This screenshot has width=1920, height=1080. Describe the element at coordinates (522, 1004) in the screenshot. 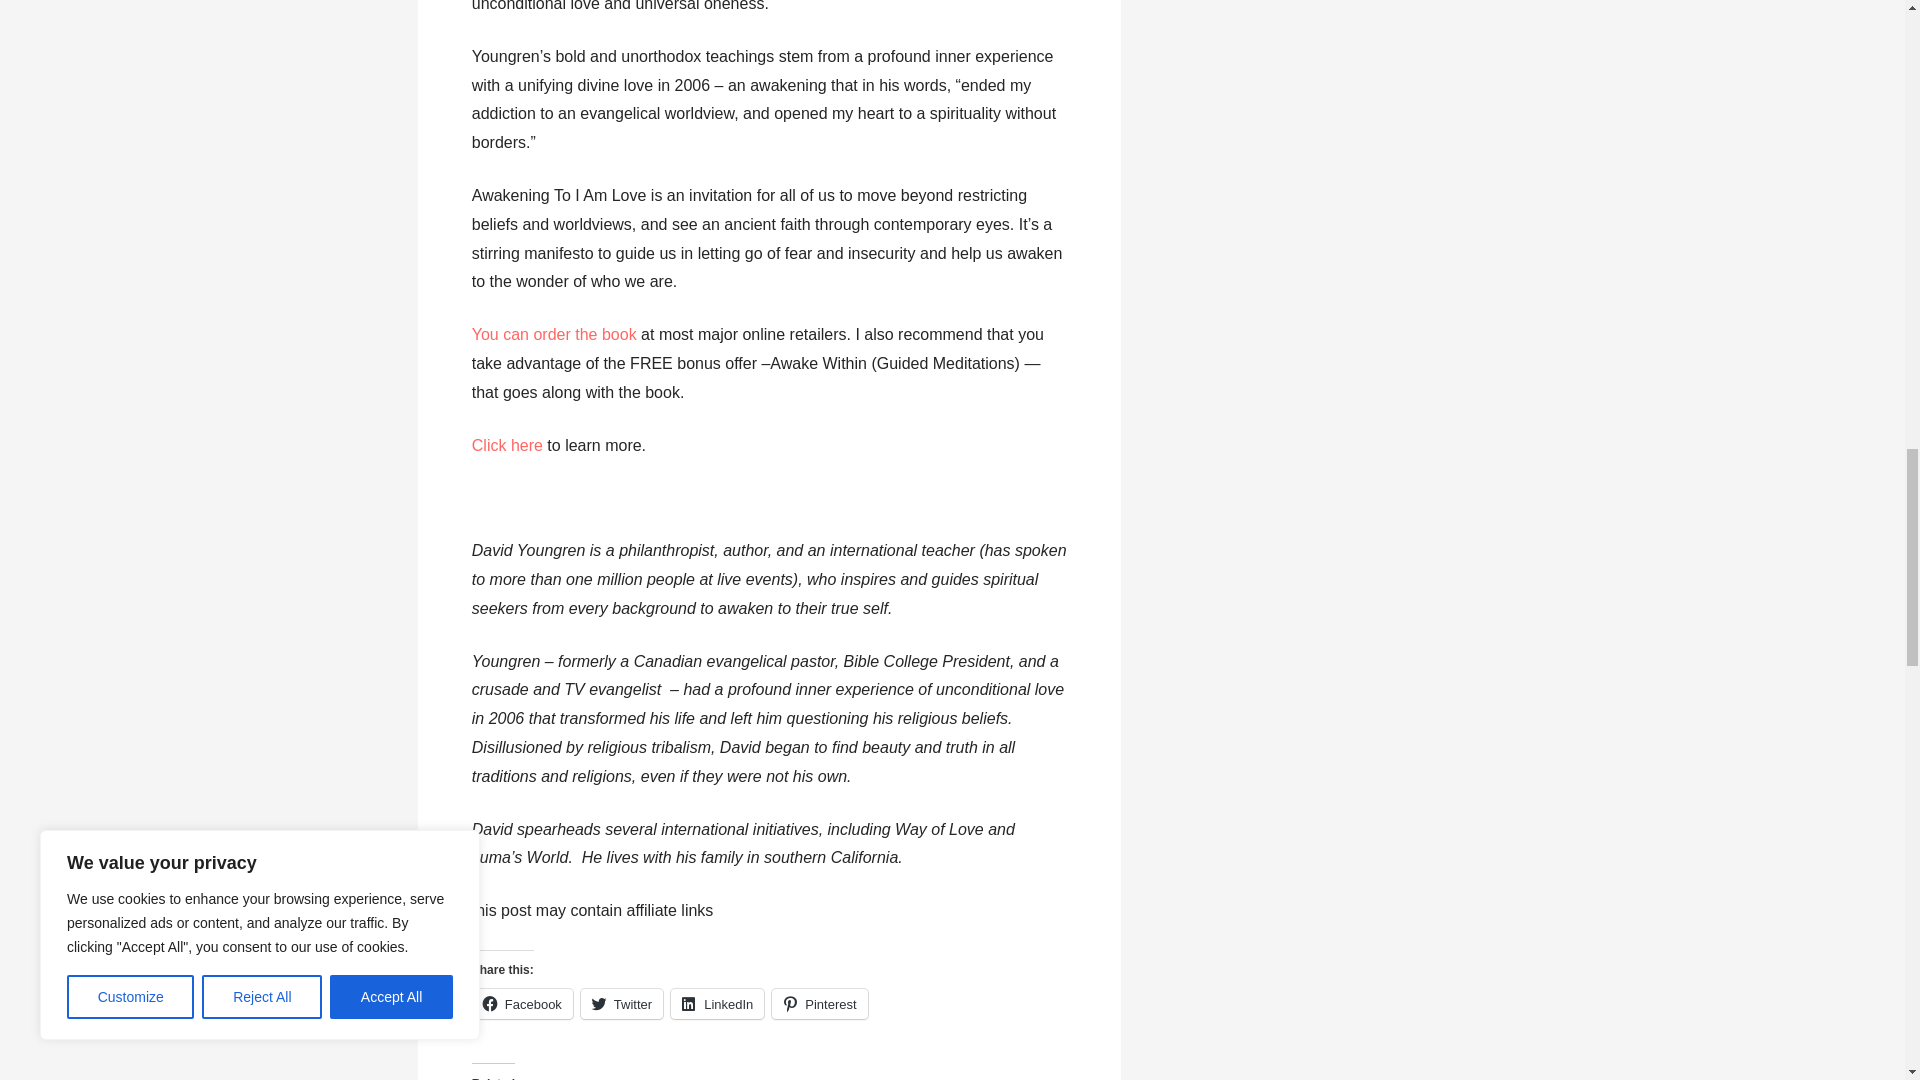

I see `Click to share on Facebook` at that location.